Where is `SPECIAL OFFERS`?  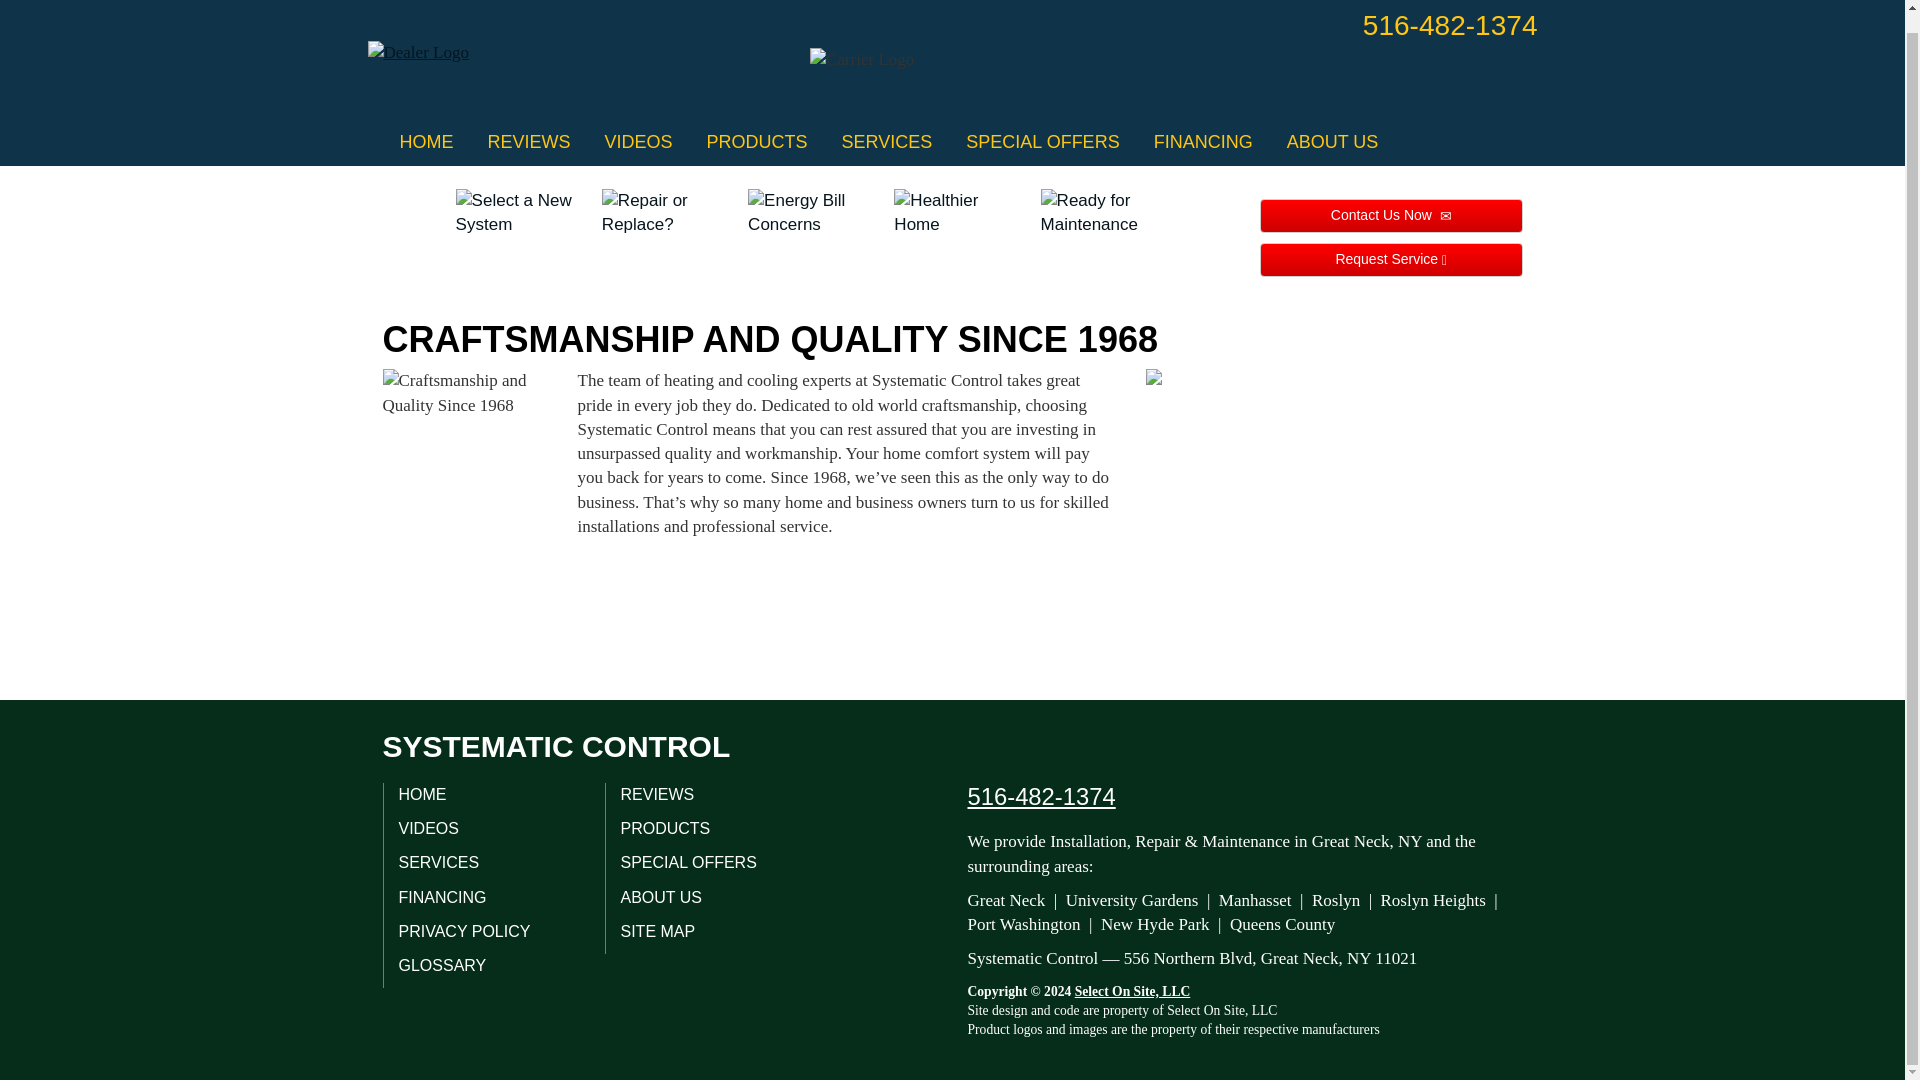 SPECIAL OFFERS is located at coordinates (1042, 142).